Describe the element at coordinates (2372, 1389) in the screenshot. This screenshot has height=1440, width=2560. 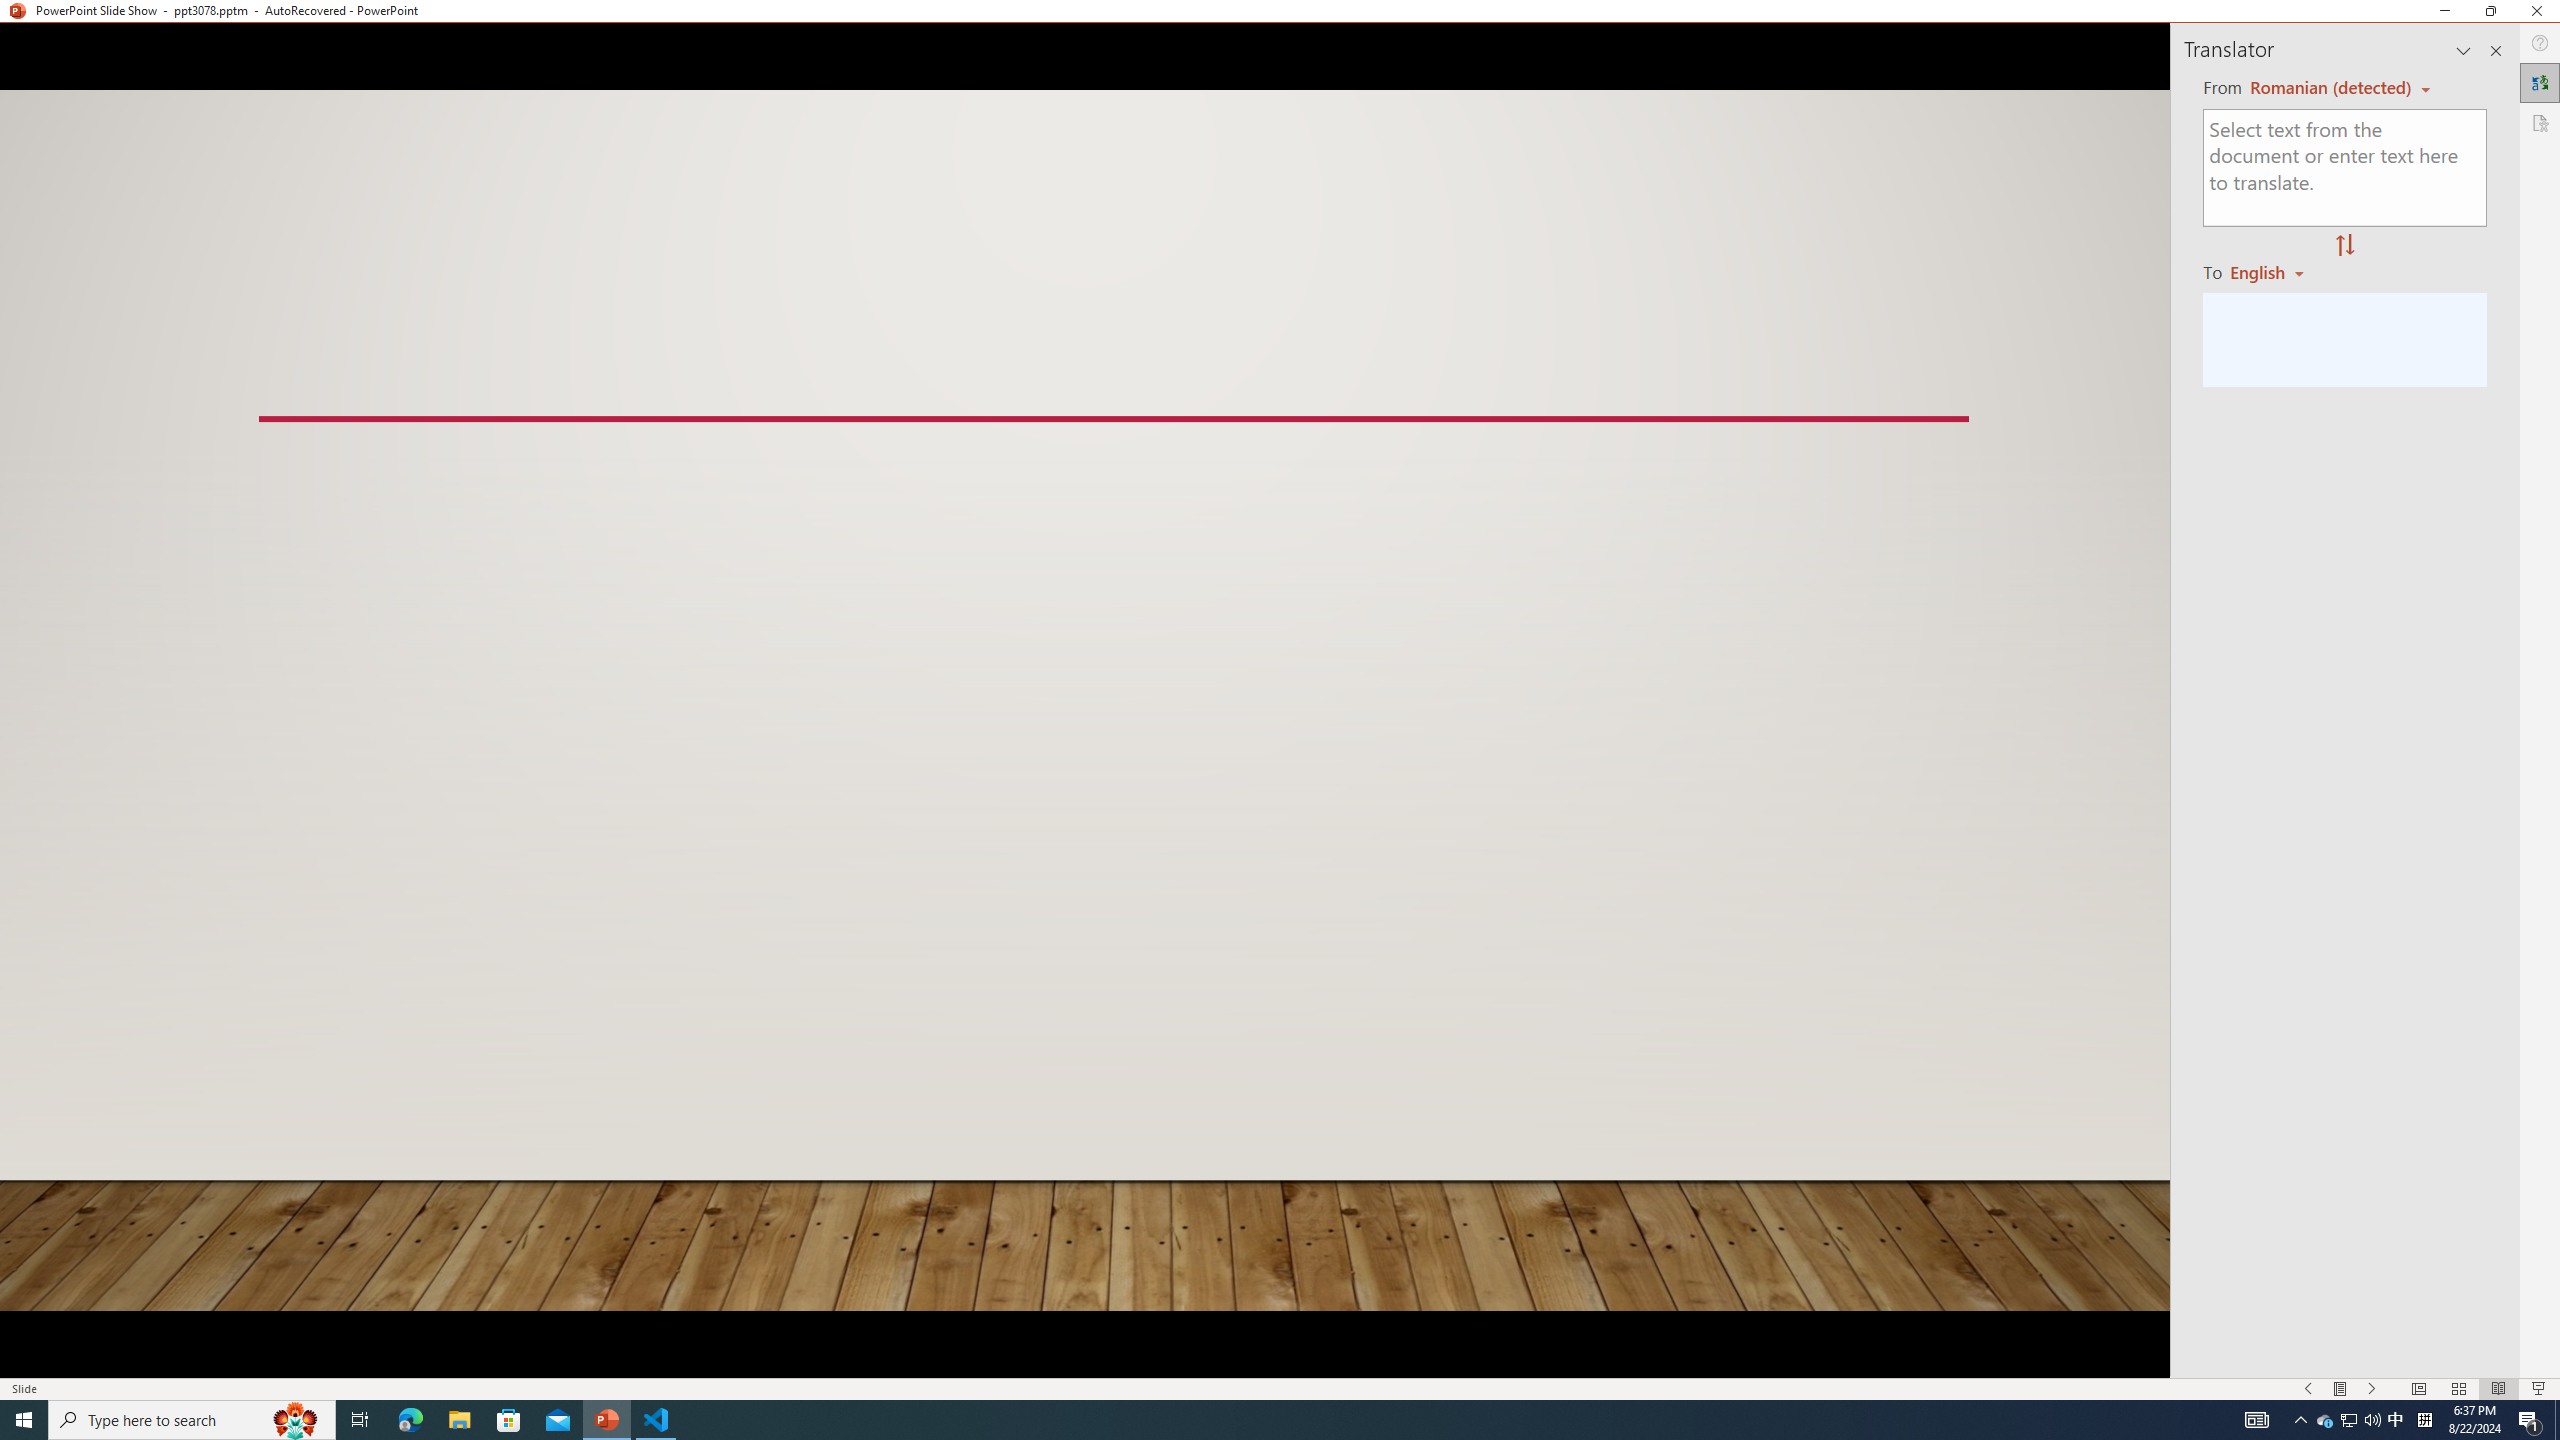
I see `Slide Show Next On` at that location.